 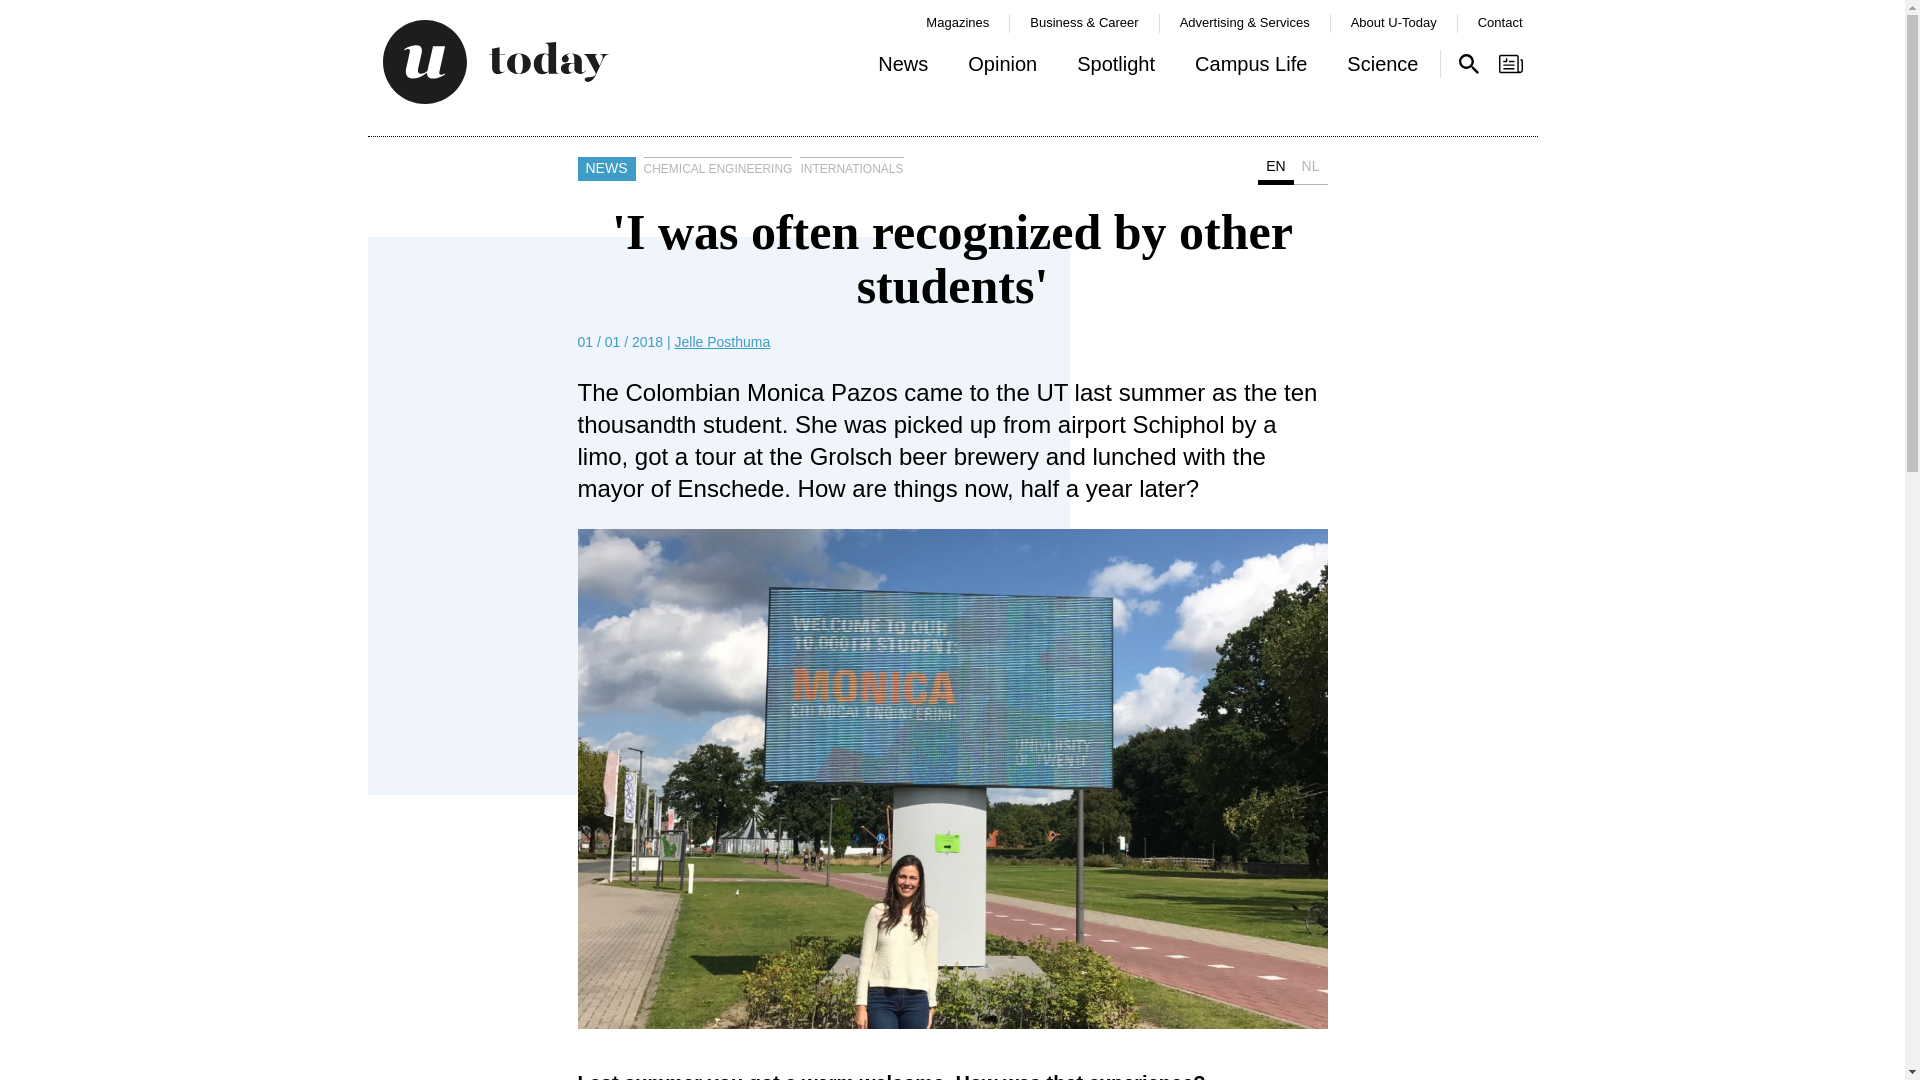 I want to click on CHEMICAL ENGINEERING, so click(x=718, y=168).